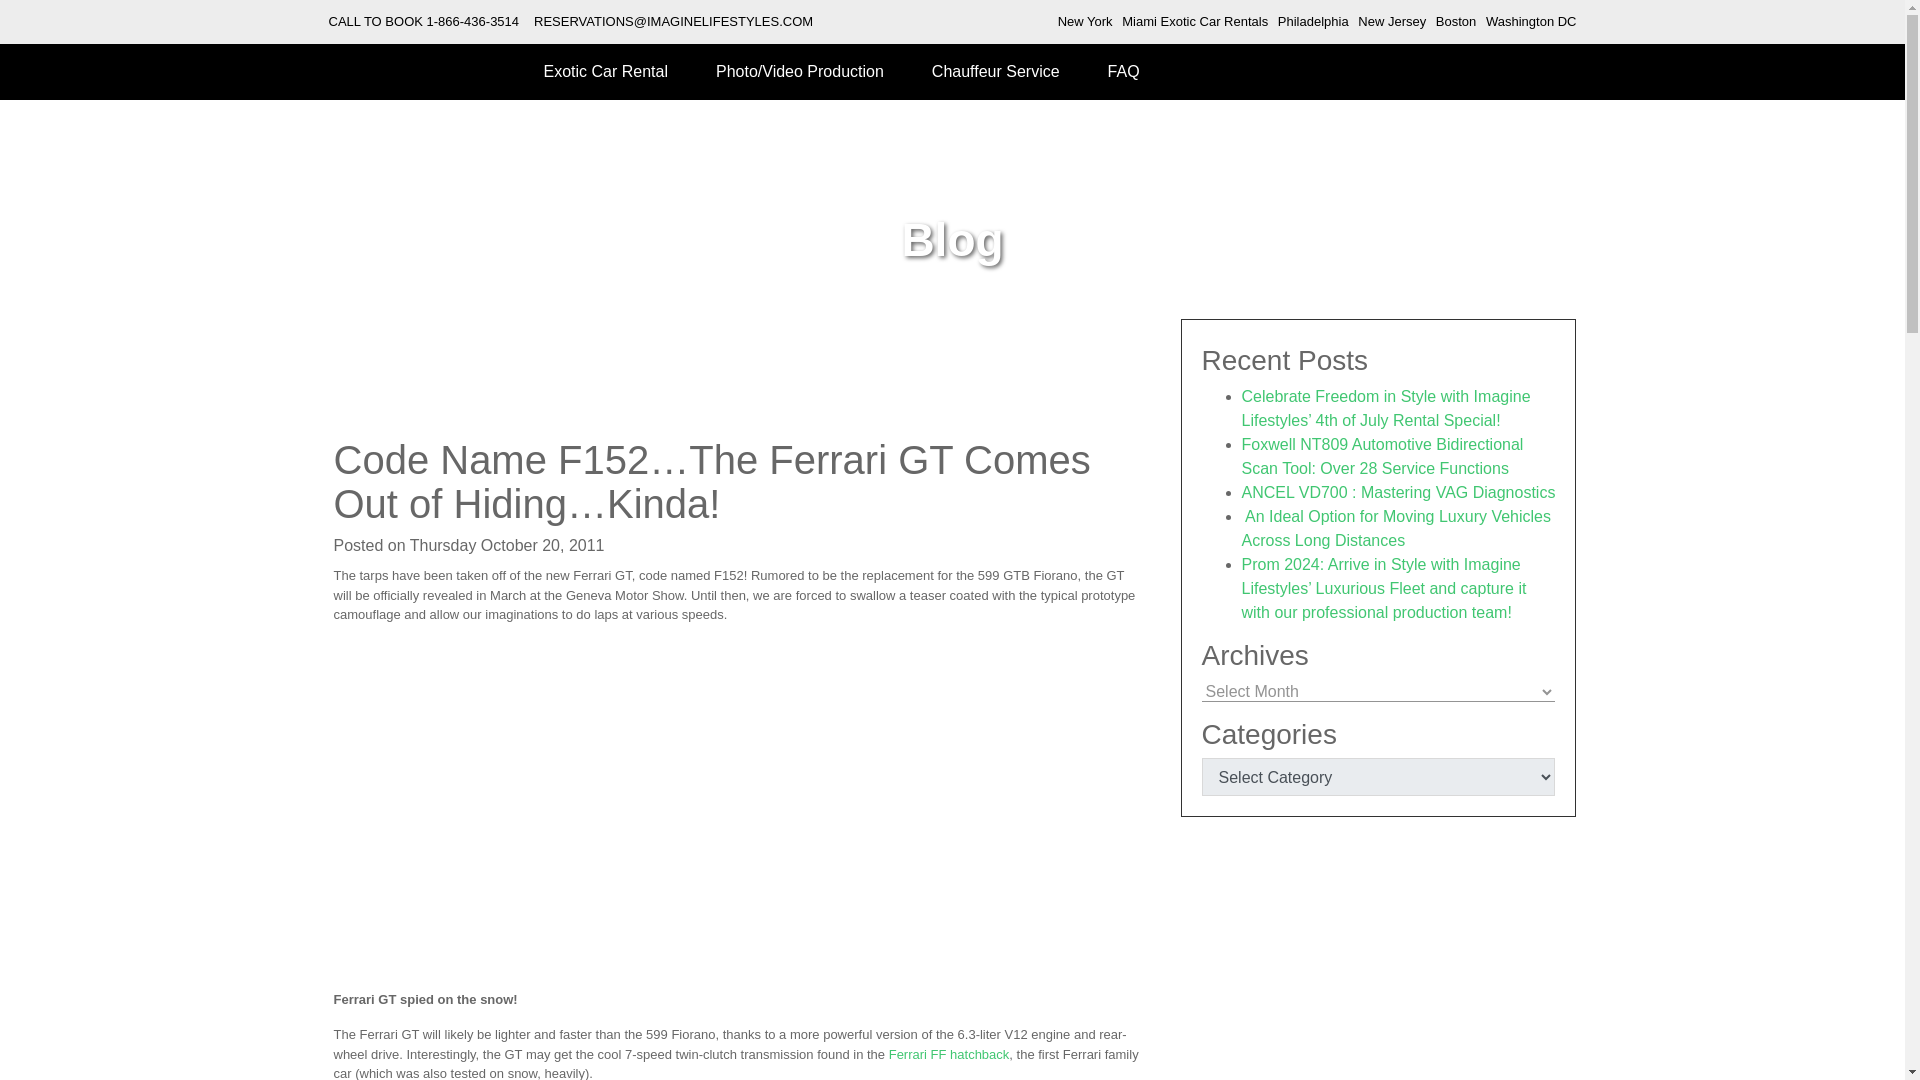  Describe the element at coordinates (996, 72) in the screenshot. I see `Chauffeur Service` at that location.